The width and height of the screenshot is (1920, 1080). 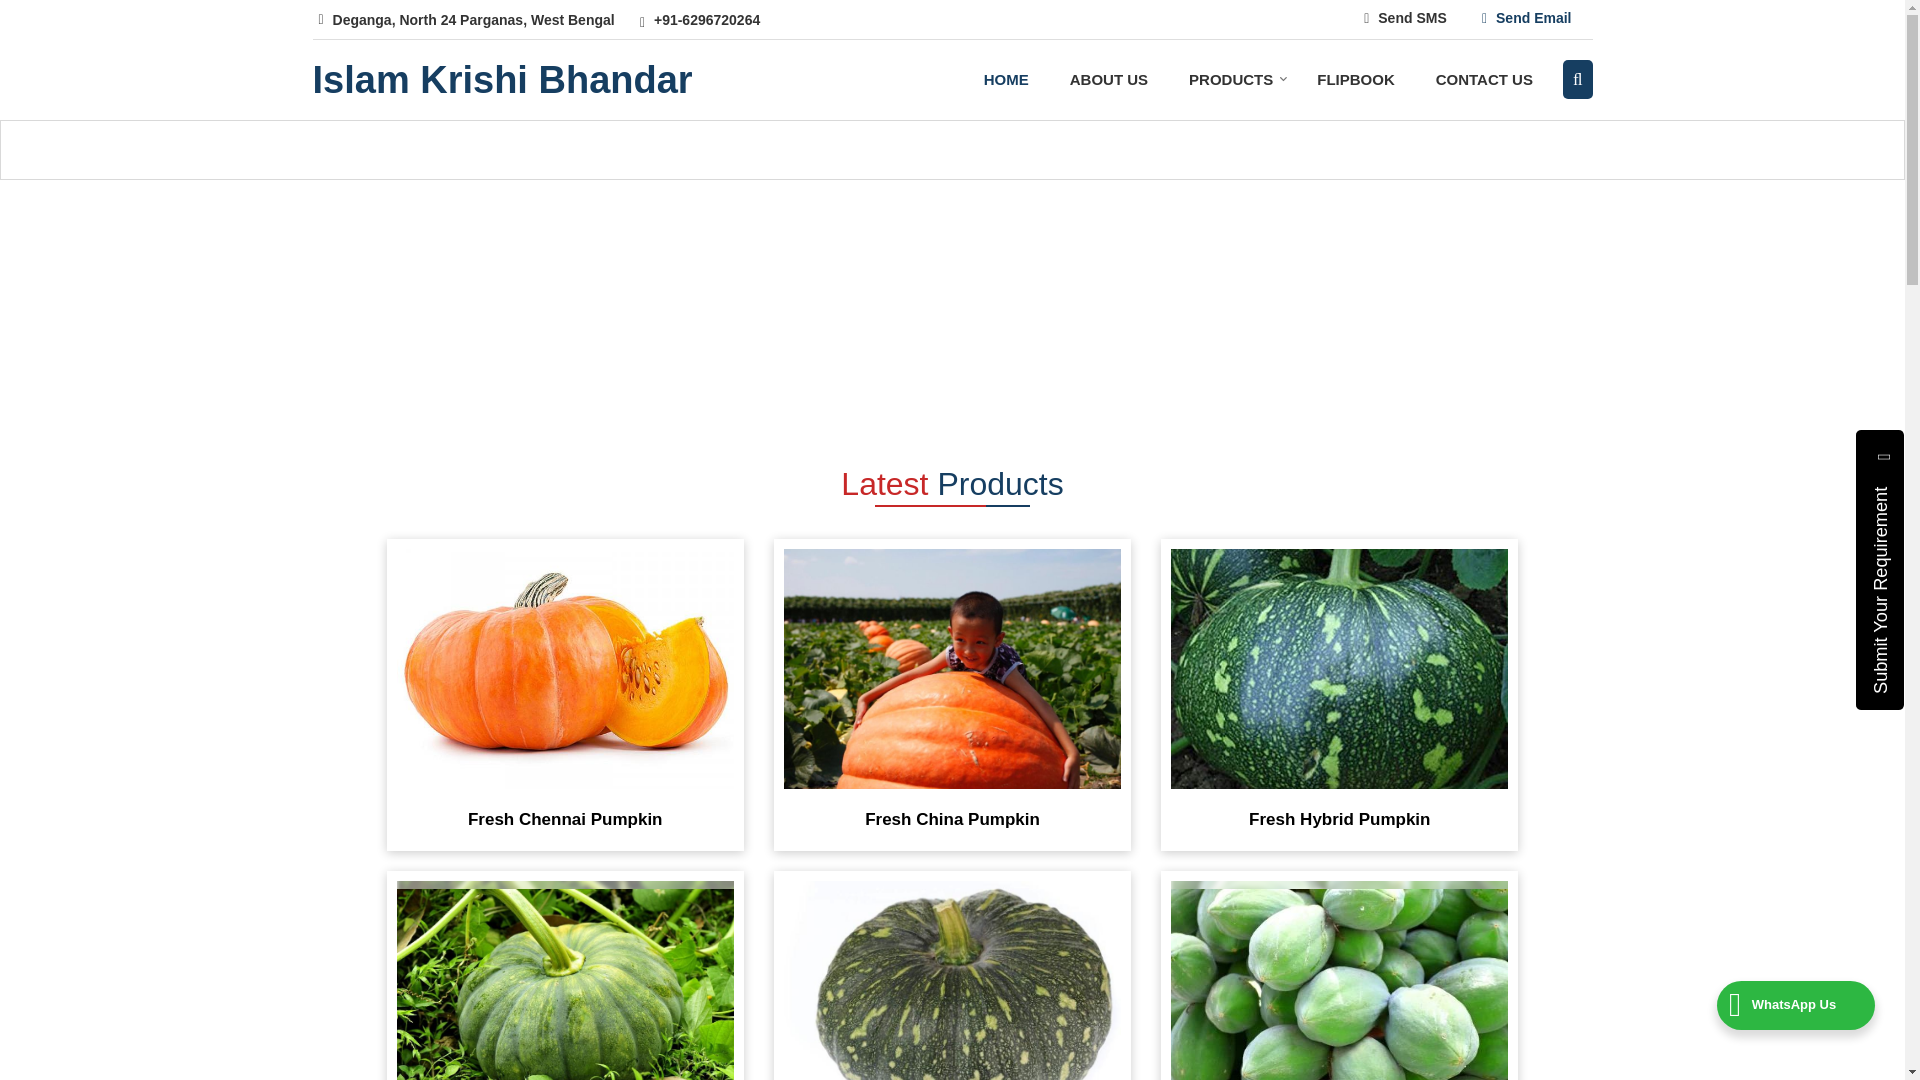 I want to click on FLIPBOOK, so click(x=1356, y=80).